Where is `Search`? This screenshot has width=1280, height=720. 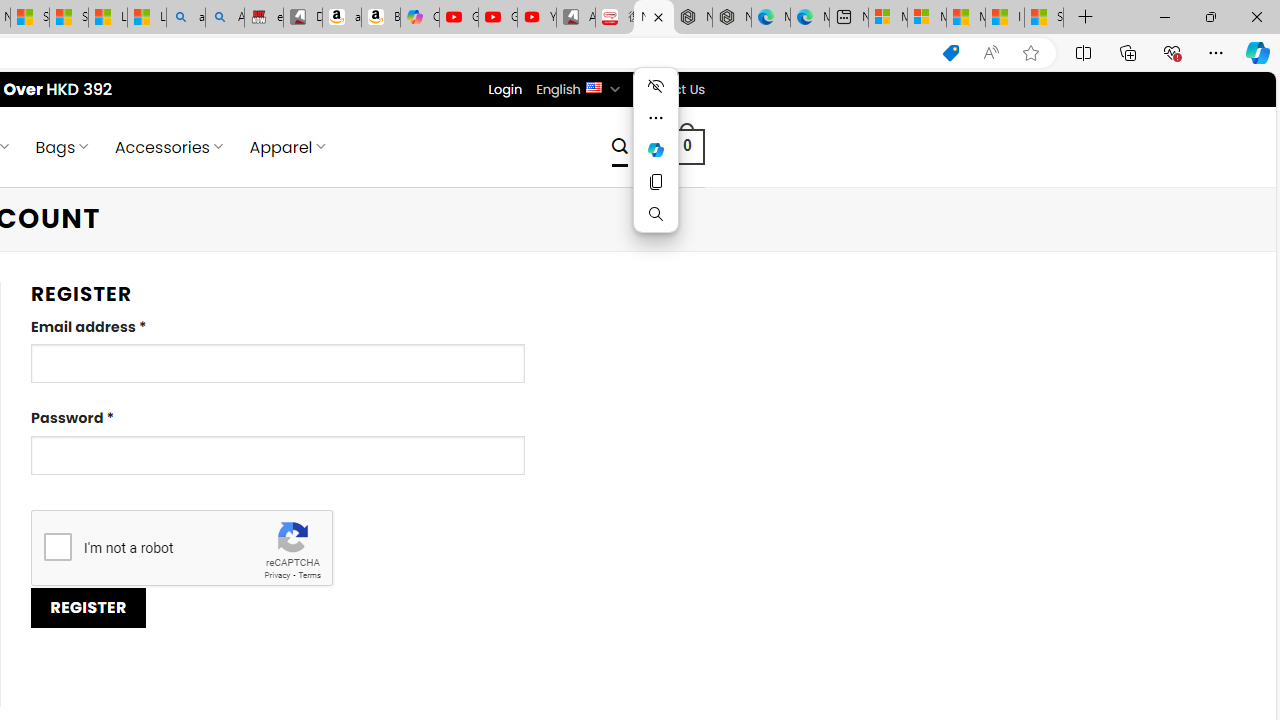
Search is located at coordinates (656, 214).